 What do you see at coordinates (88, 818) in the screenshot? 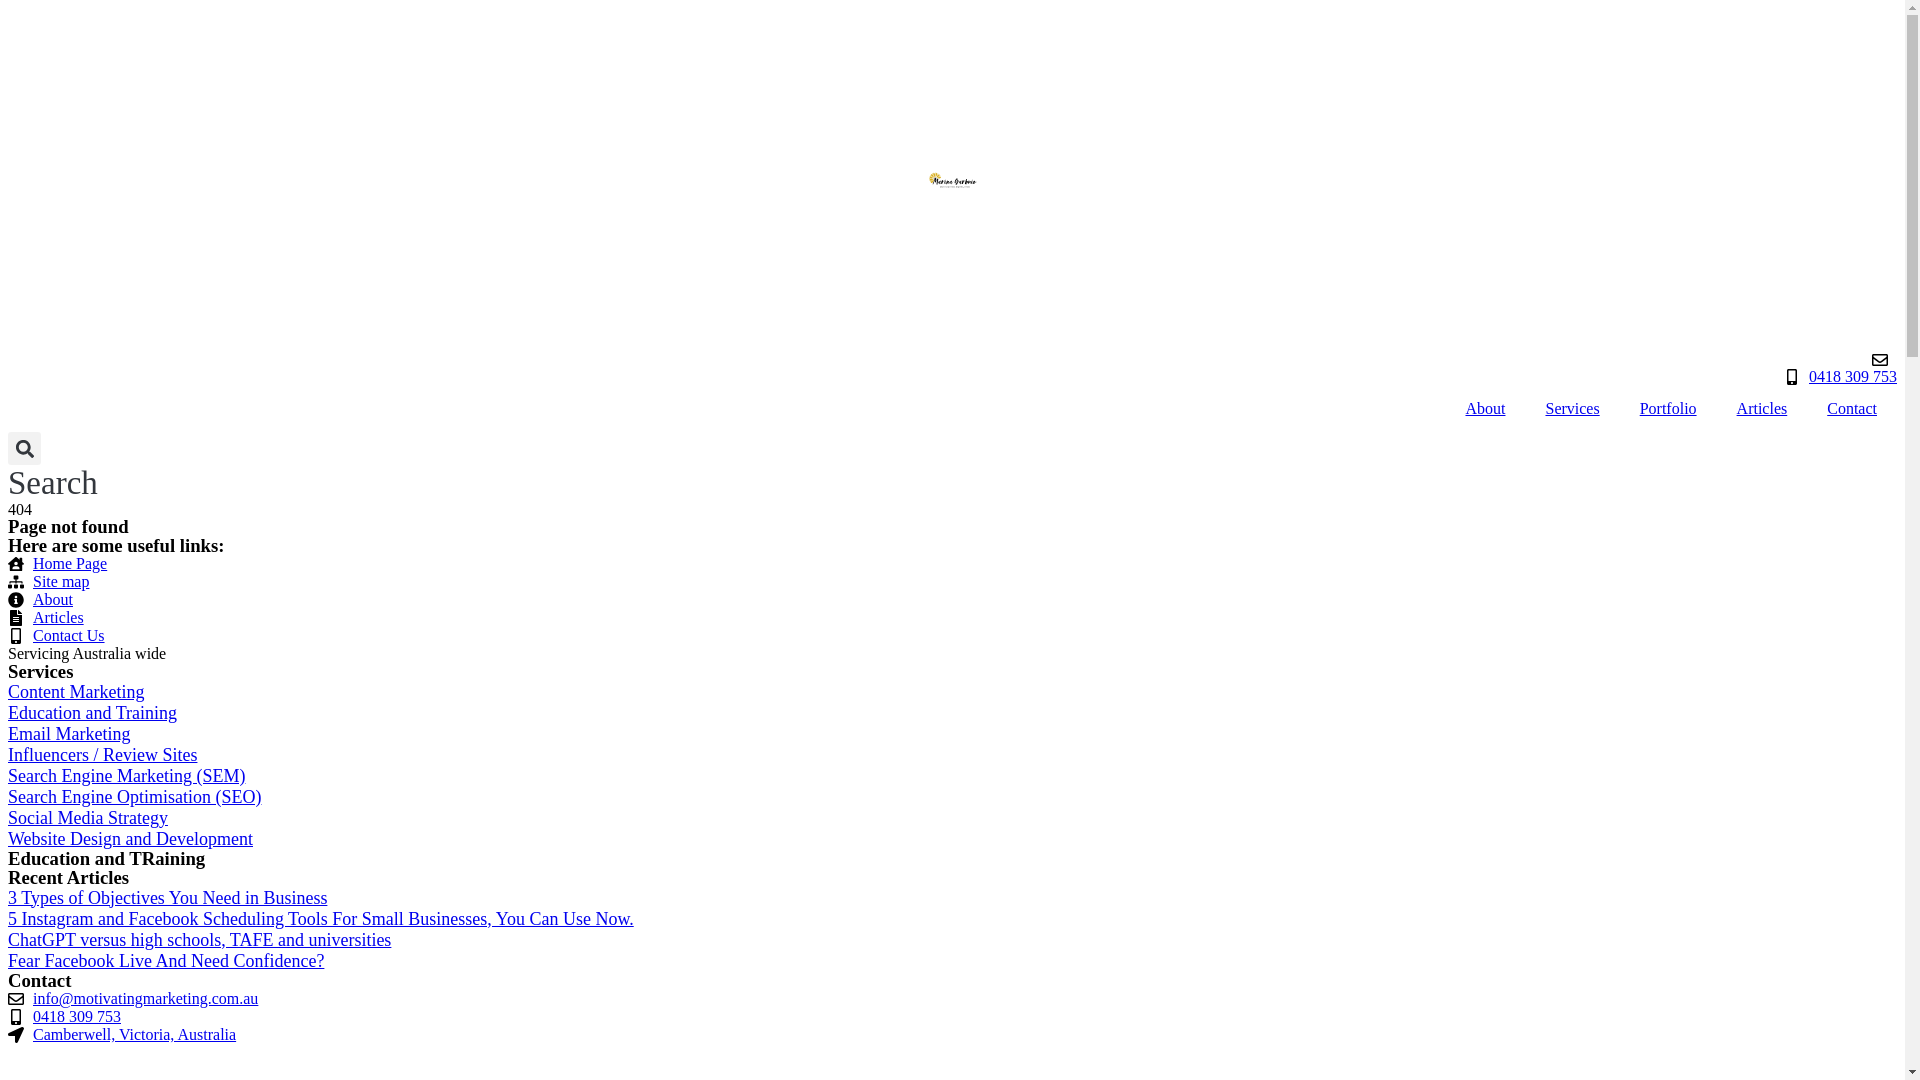
I see `Social Media Strategy` at bounding box center [88, 818].